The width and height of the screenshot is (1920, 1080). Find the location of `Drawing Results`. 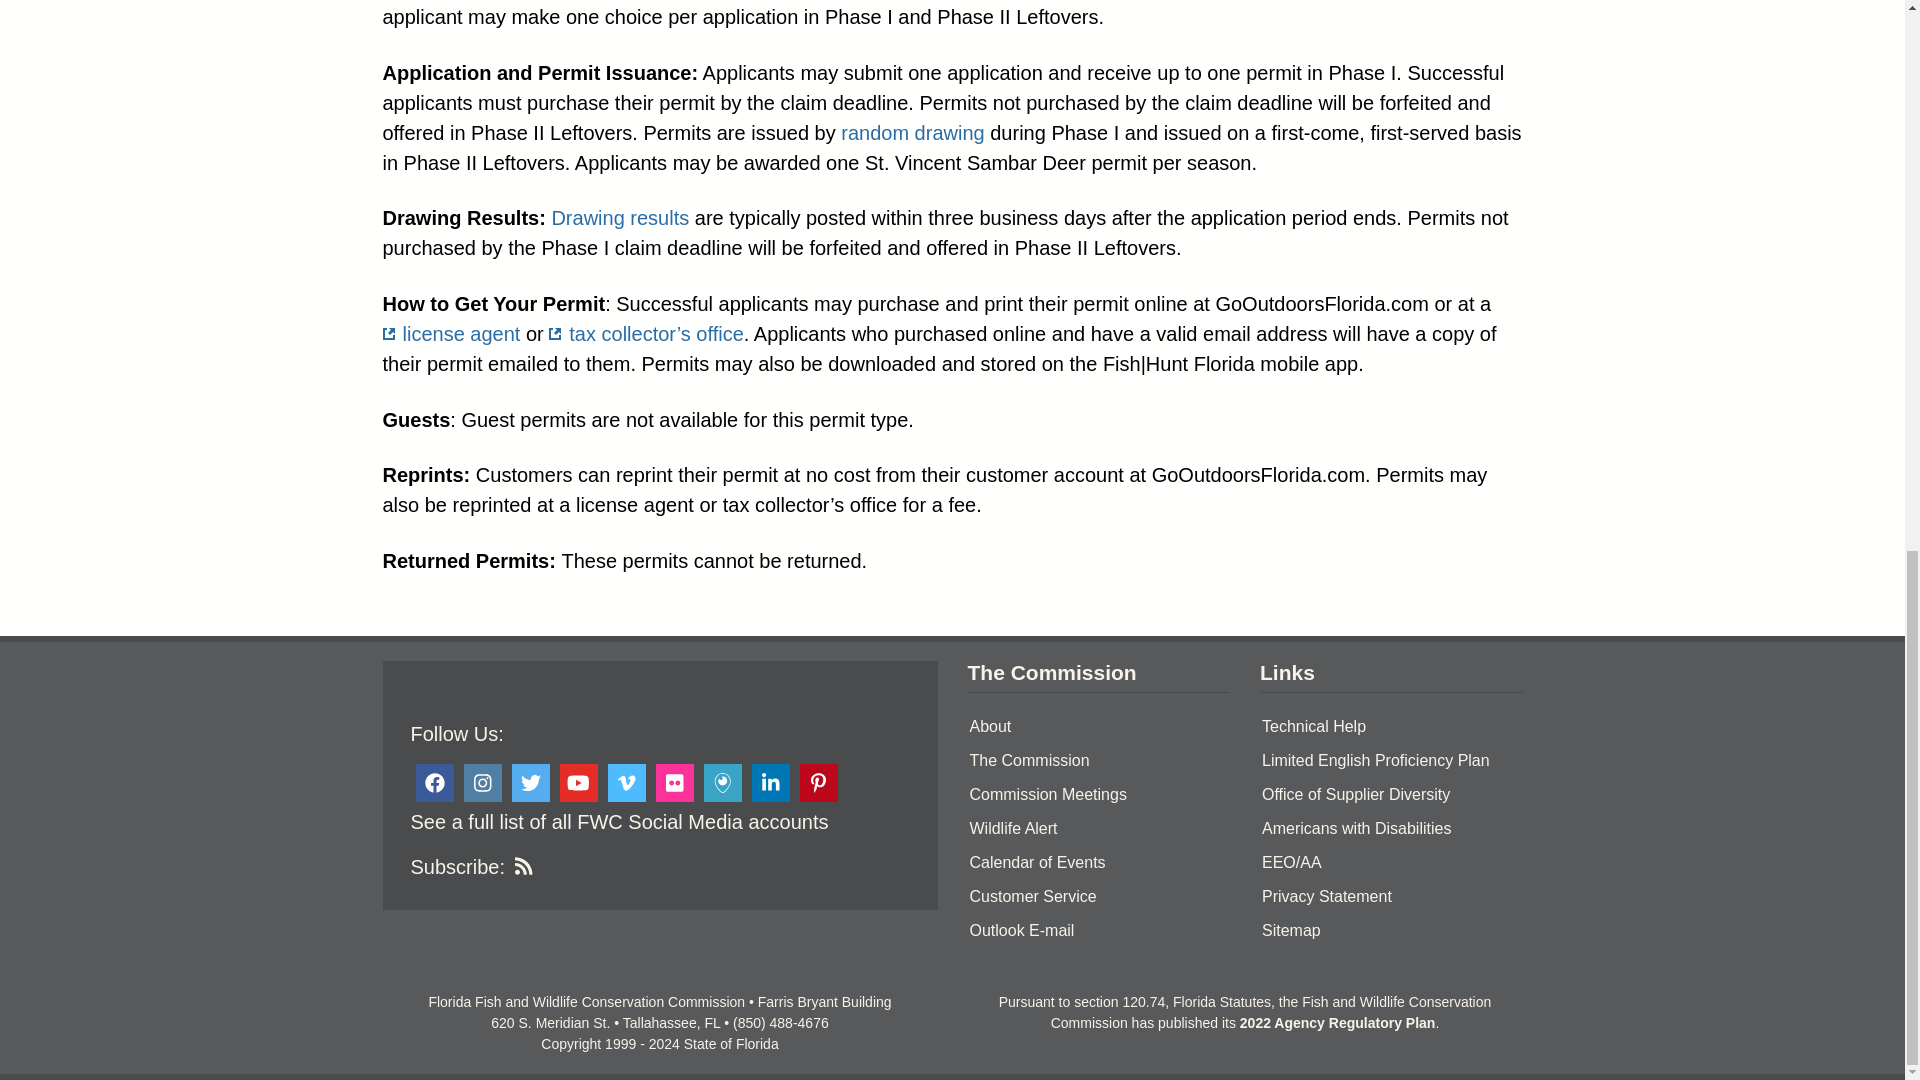

Drawing Results is located at coordinates (912, 132).